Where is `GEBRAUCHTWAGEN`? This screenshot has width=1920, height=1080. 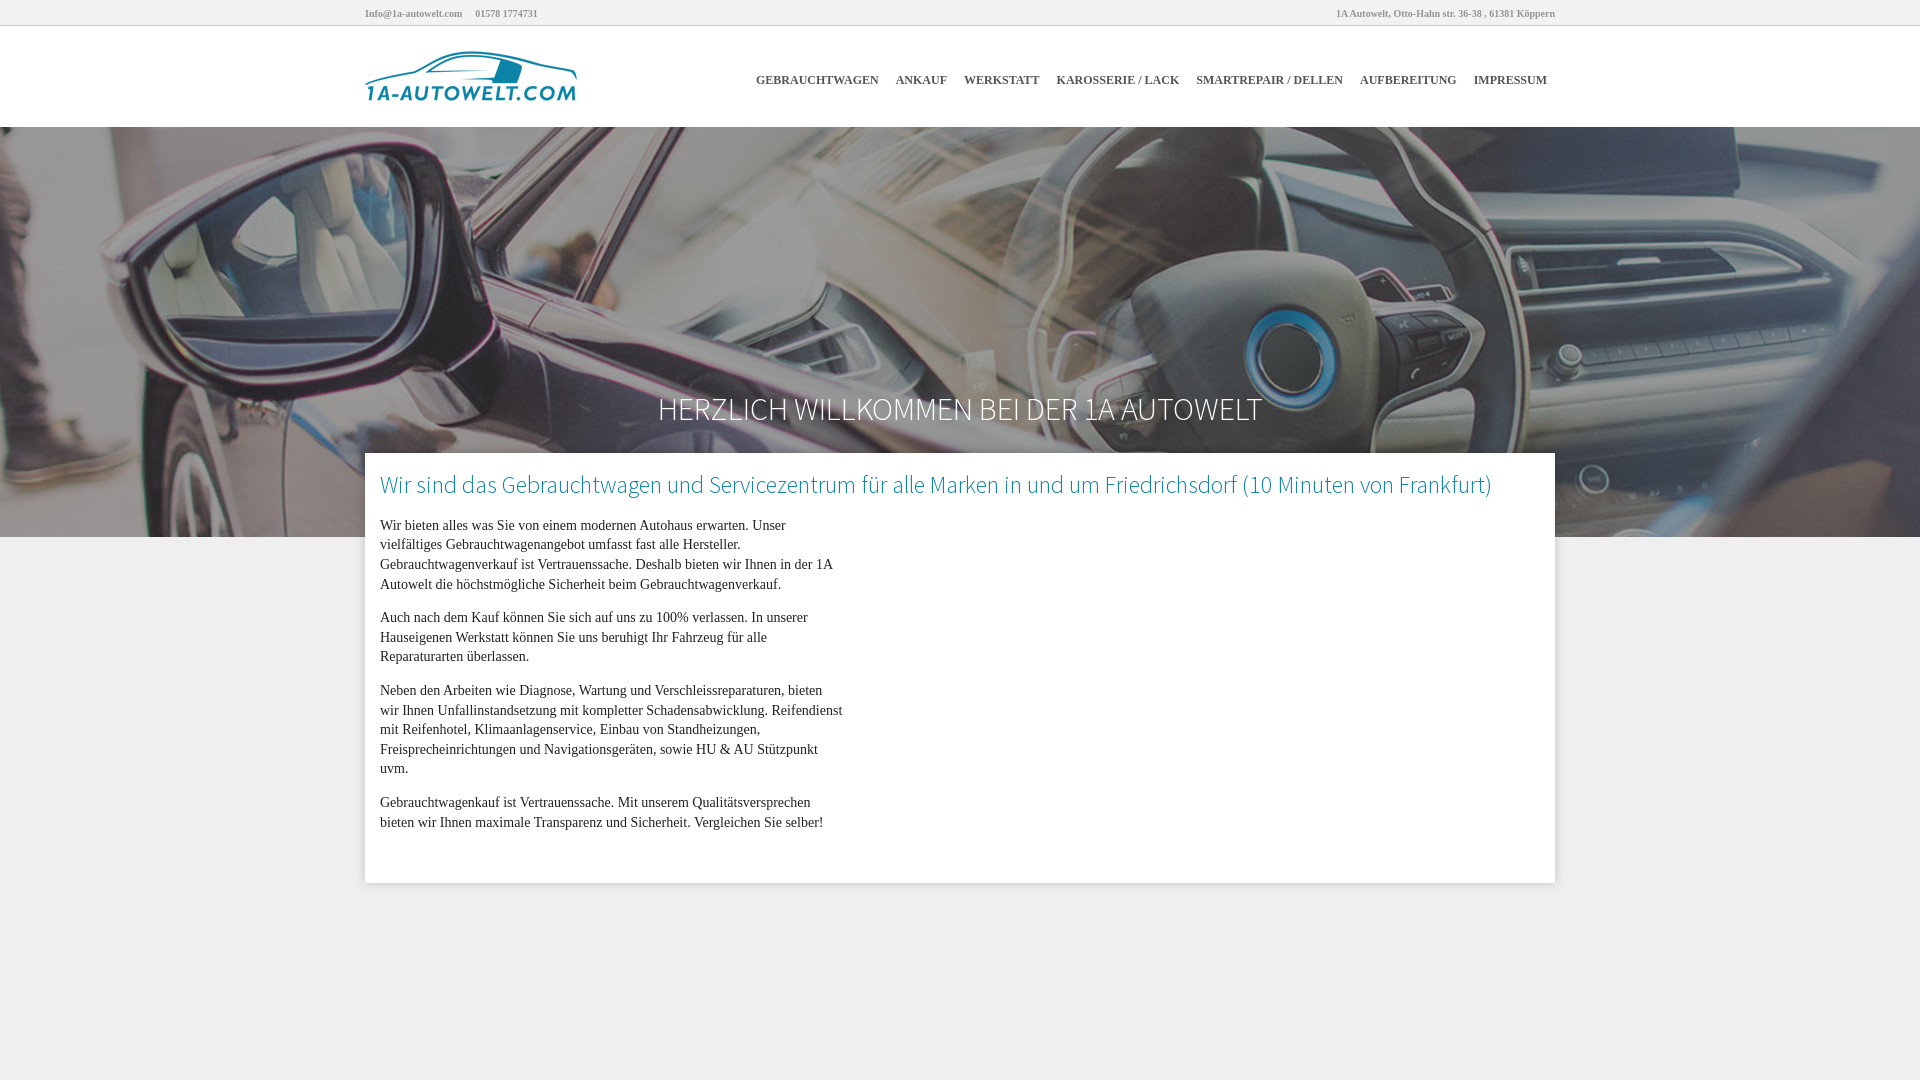
GEBRAUCHTWAGEN is located at coordinates (818, 77).